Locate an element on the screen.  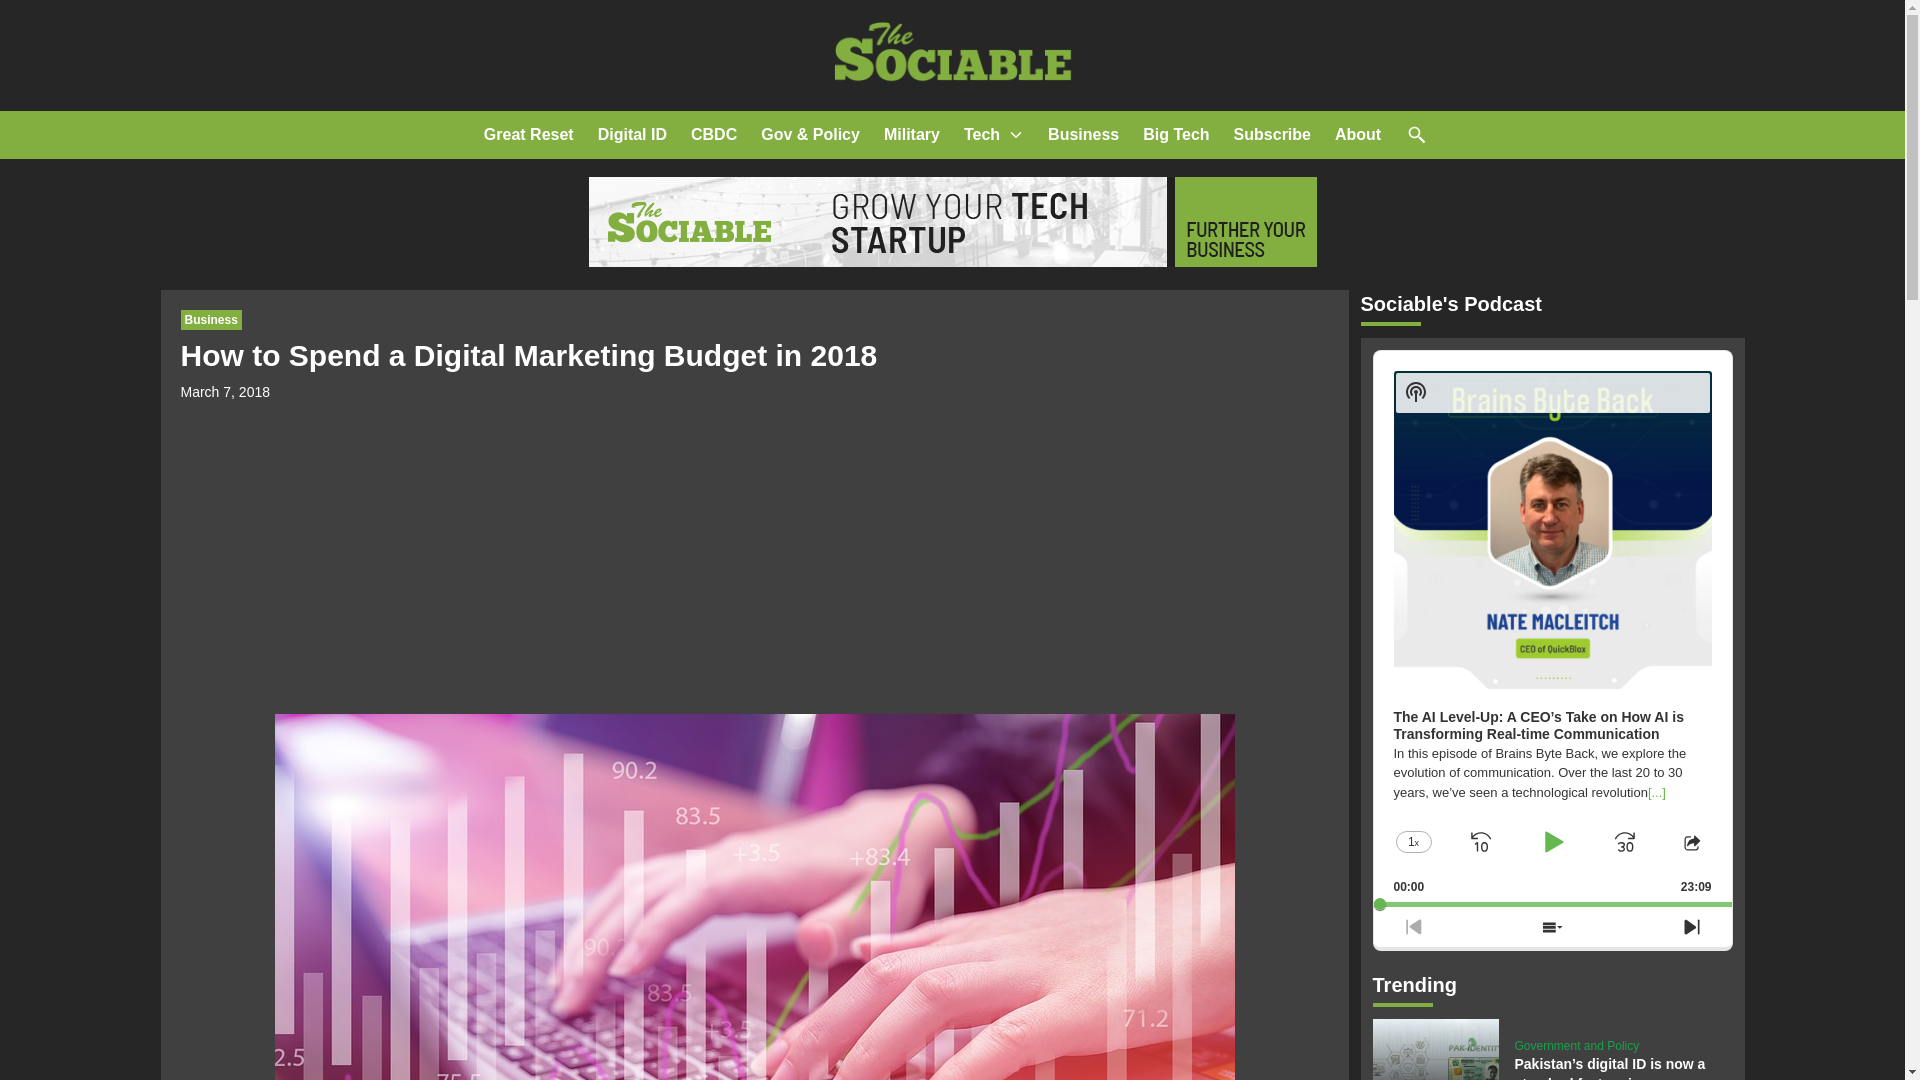
Digital ID is located at coordinates (632, 134).